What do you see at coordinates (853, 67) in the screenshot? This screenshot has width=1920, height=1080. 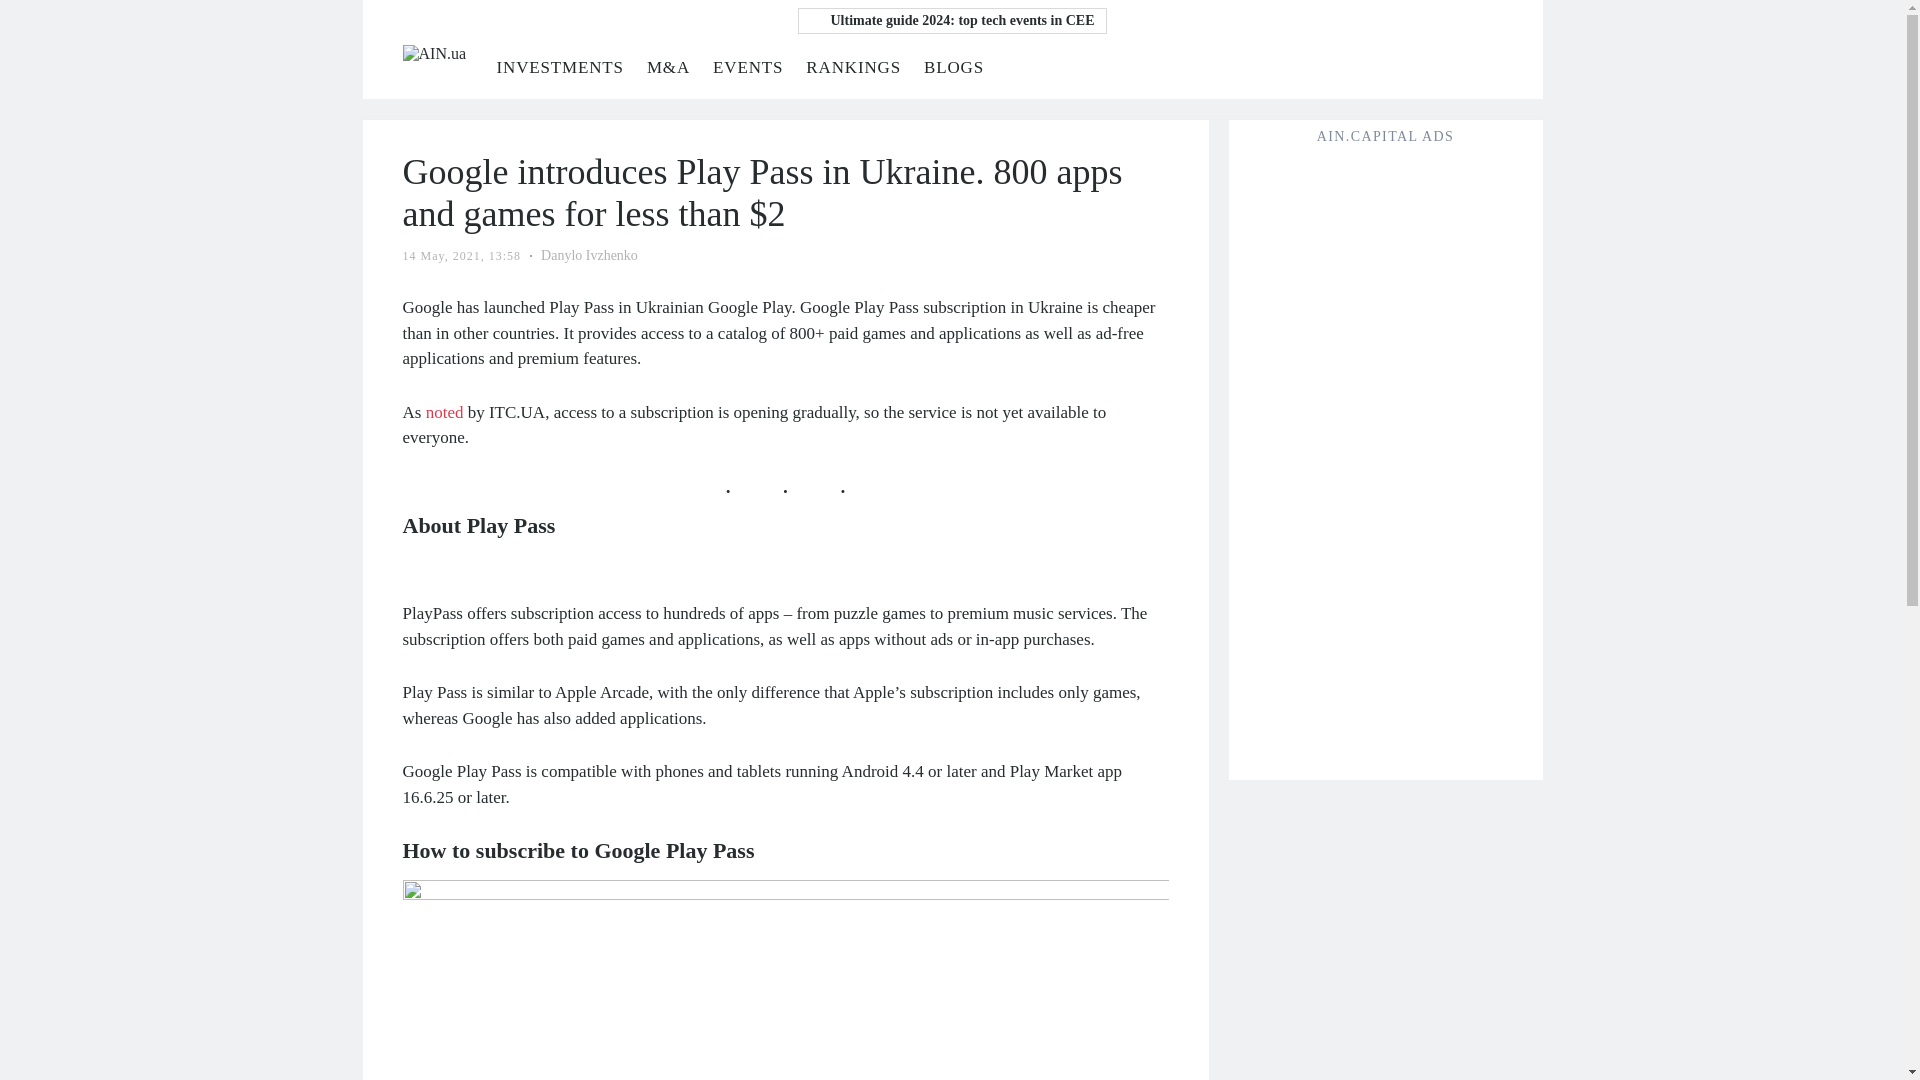 I see `RANKINGS` at bounding box center [853, 67].